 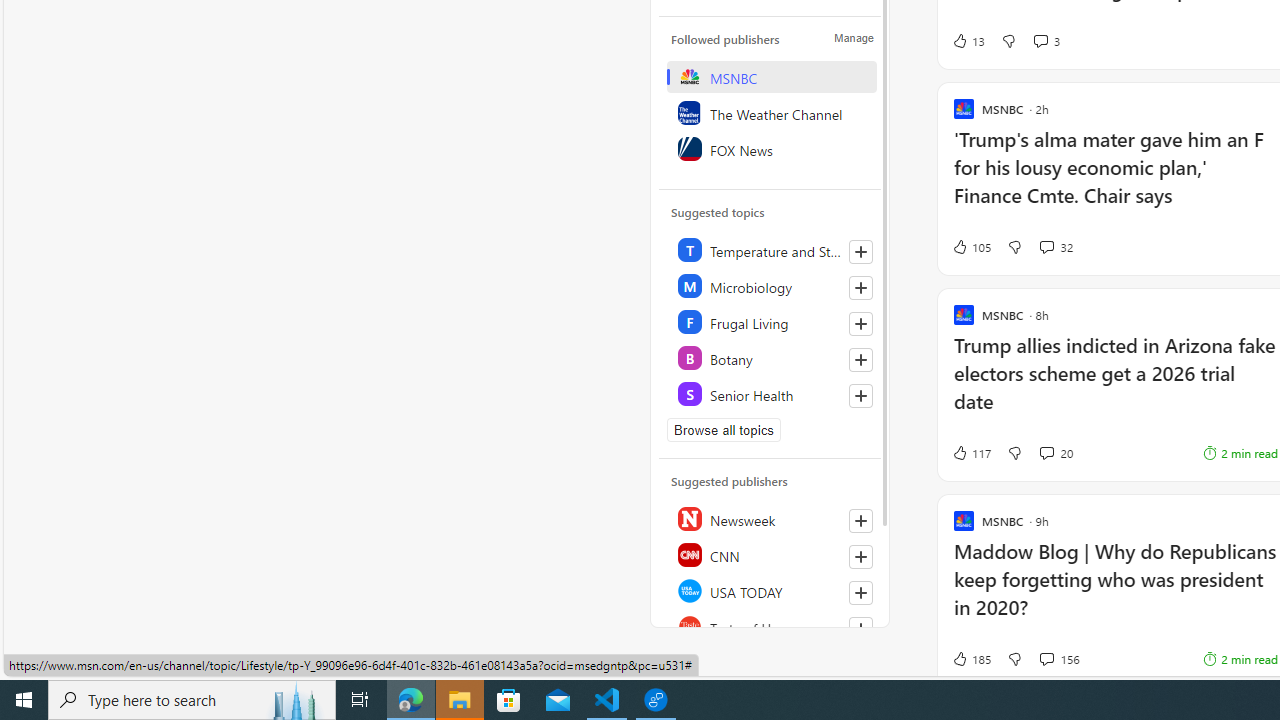 What do you see at coordinates (724, 430) in the screenshot?
I see `Browse all topics` at bounding box center [724, 430].